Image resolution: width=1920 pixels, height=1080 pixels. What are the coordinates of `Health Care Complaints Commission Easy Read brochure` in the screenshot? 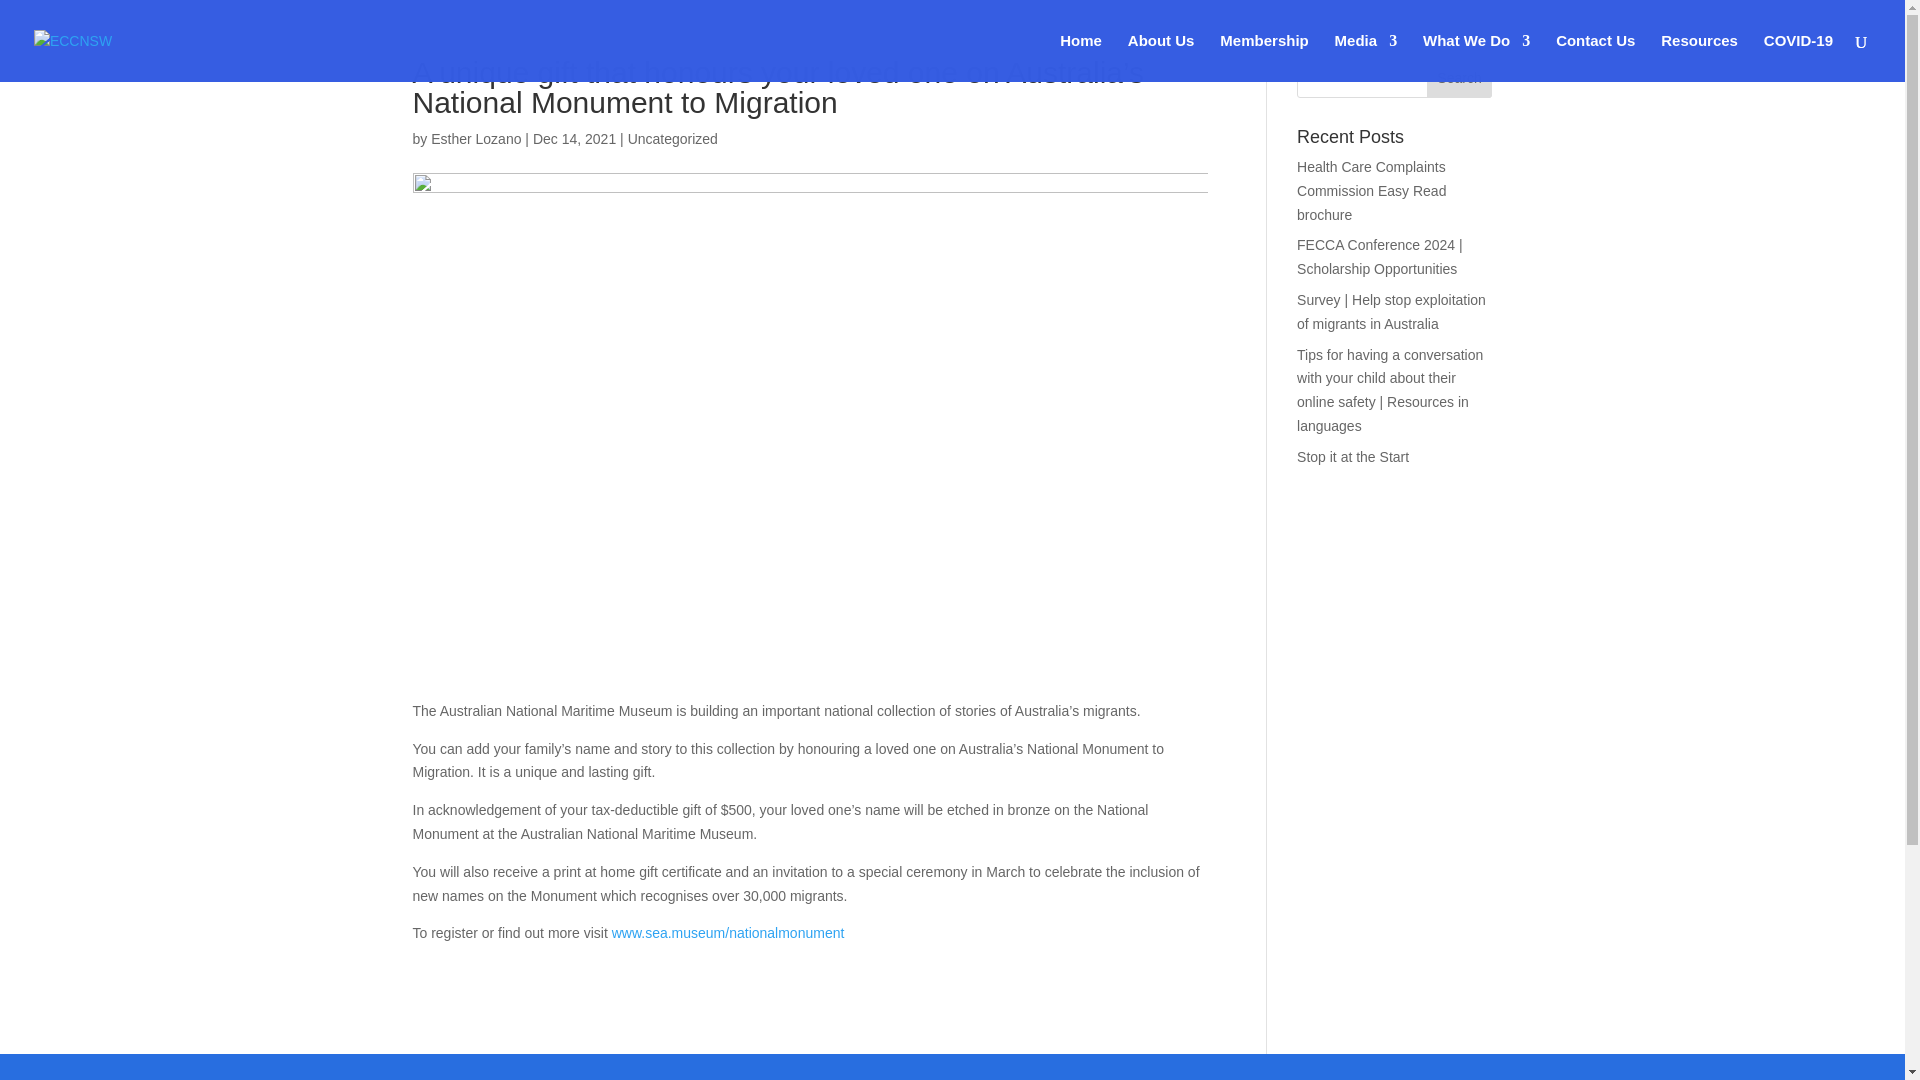 It's located at (1371, 190).